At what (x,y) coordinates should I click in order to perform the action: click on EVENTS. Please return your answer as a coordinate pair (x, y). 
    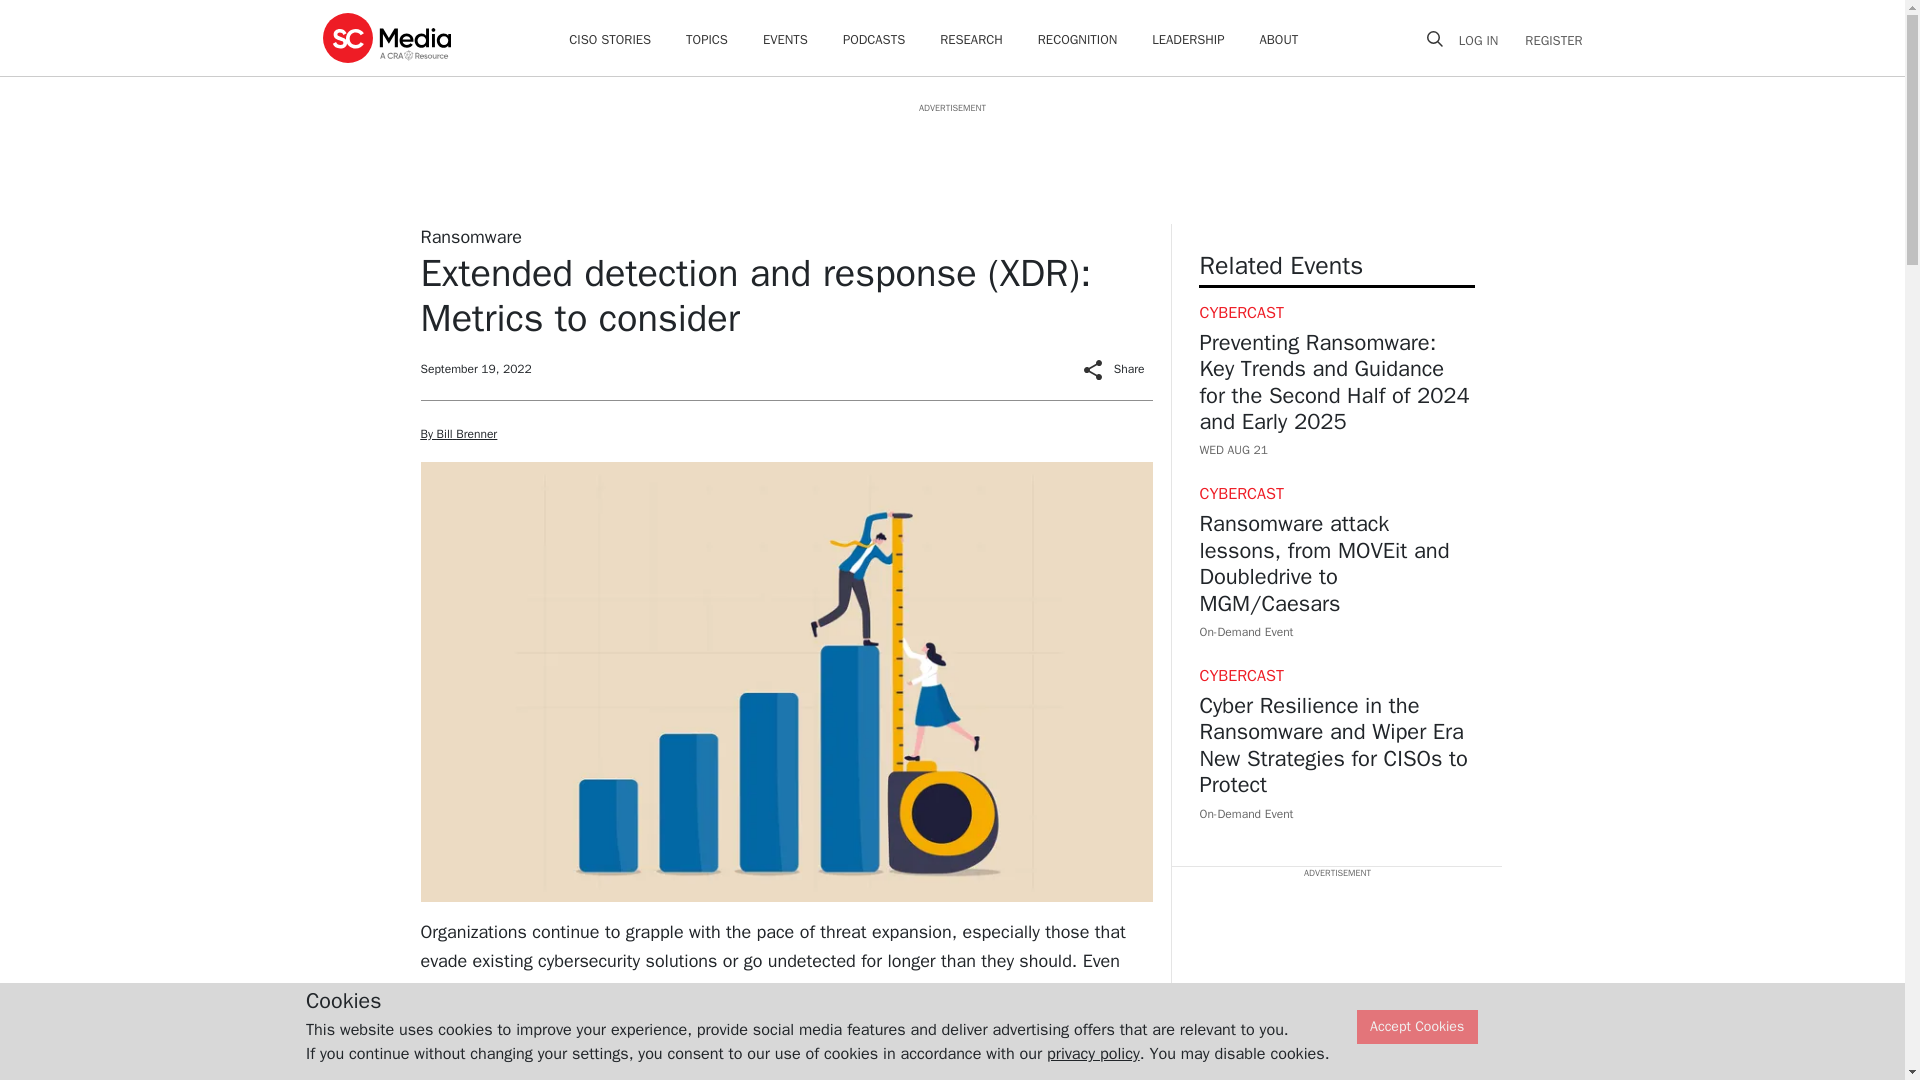
    Looking at the image, I should click on (785, 40).